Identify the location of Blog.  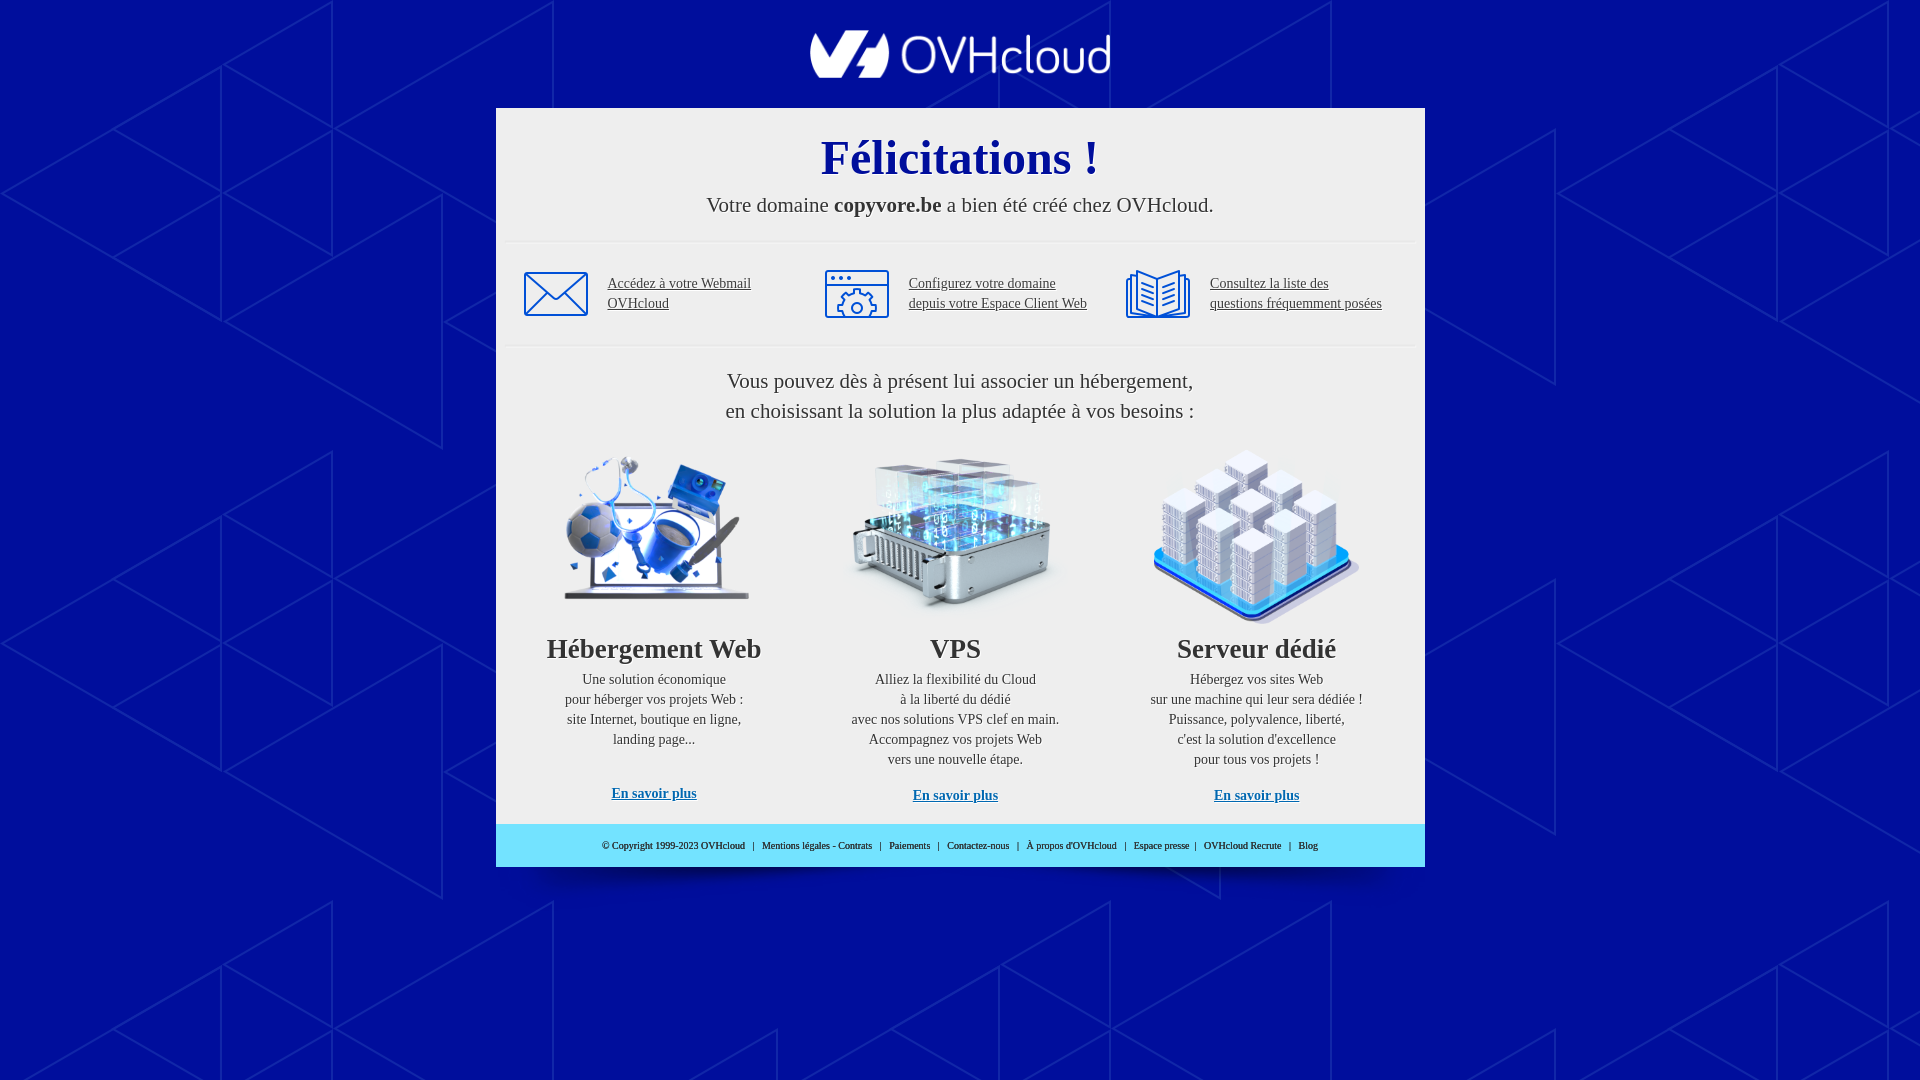
(1308, 846).